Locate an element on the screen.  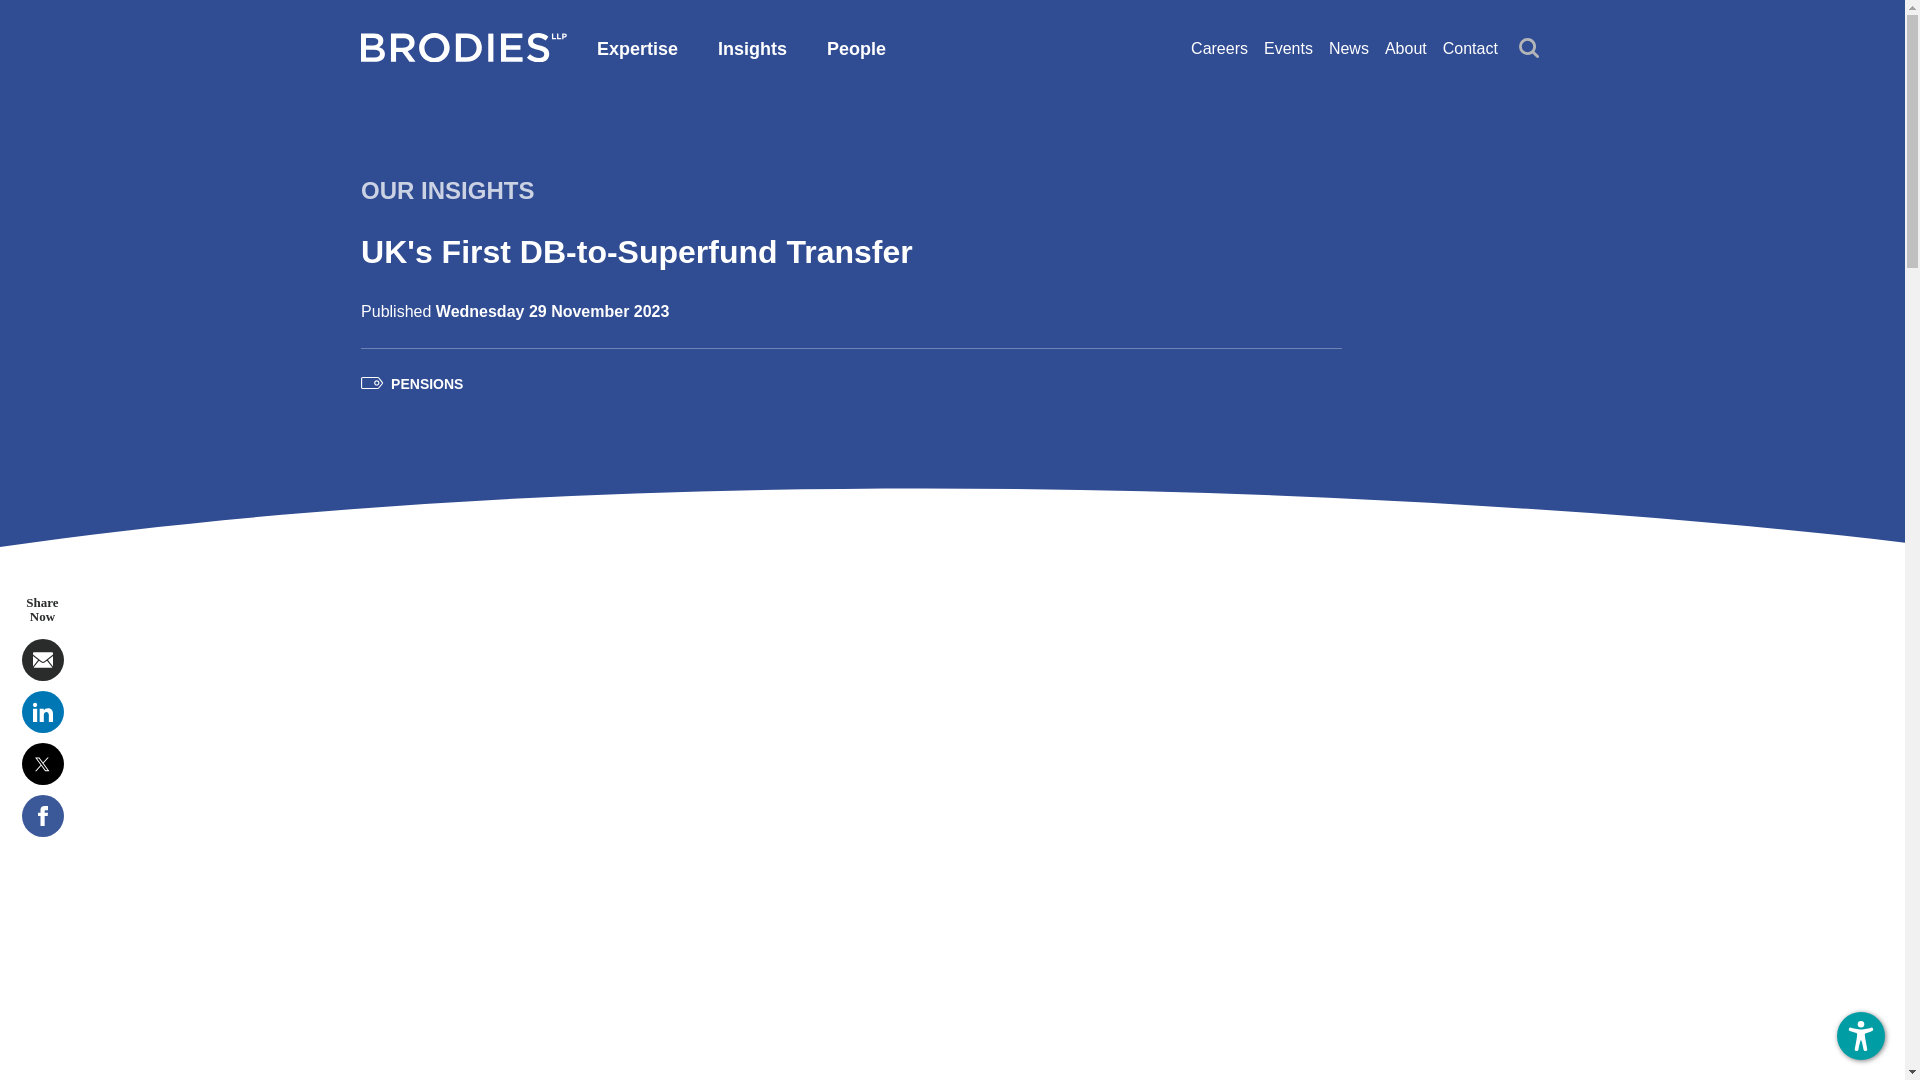
Open accessibility tools is located at coordinates (1861, 1035).